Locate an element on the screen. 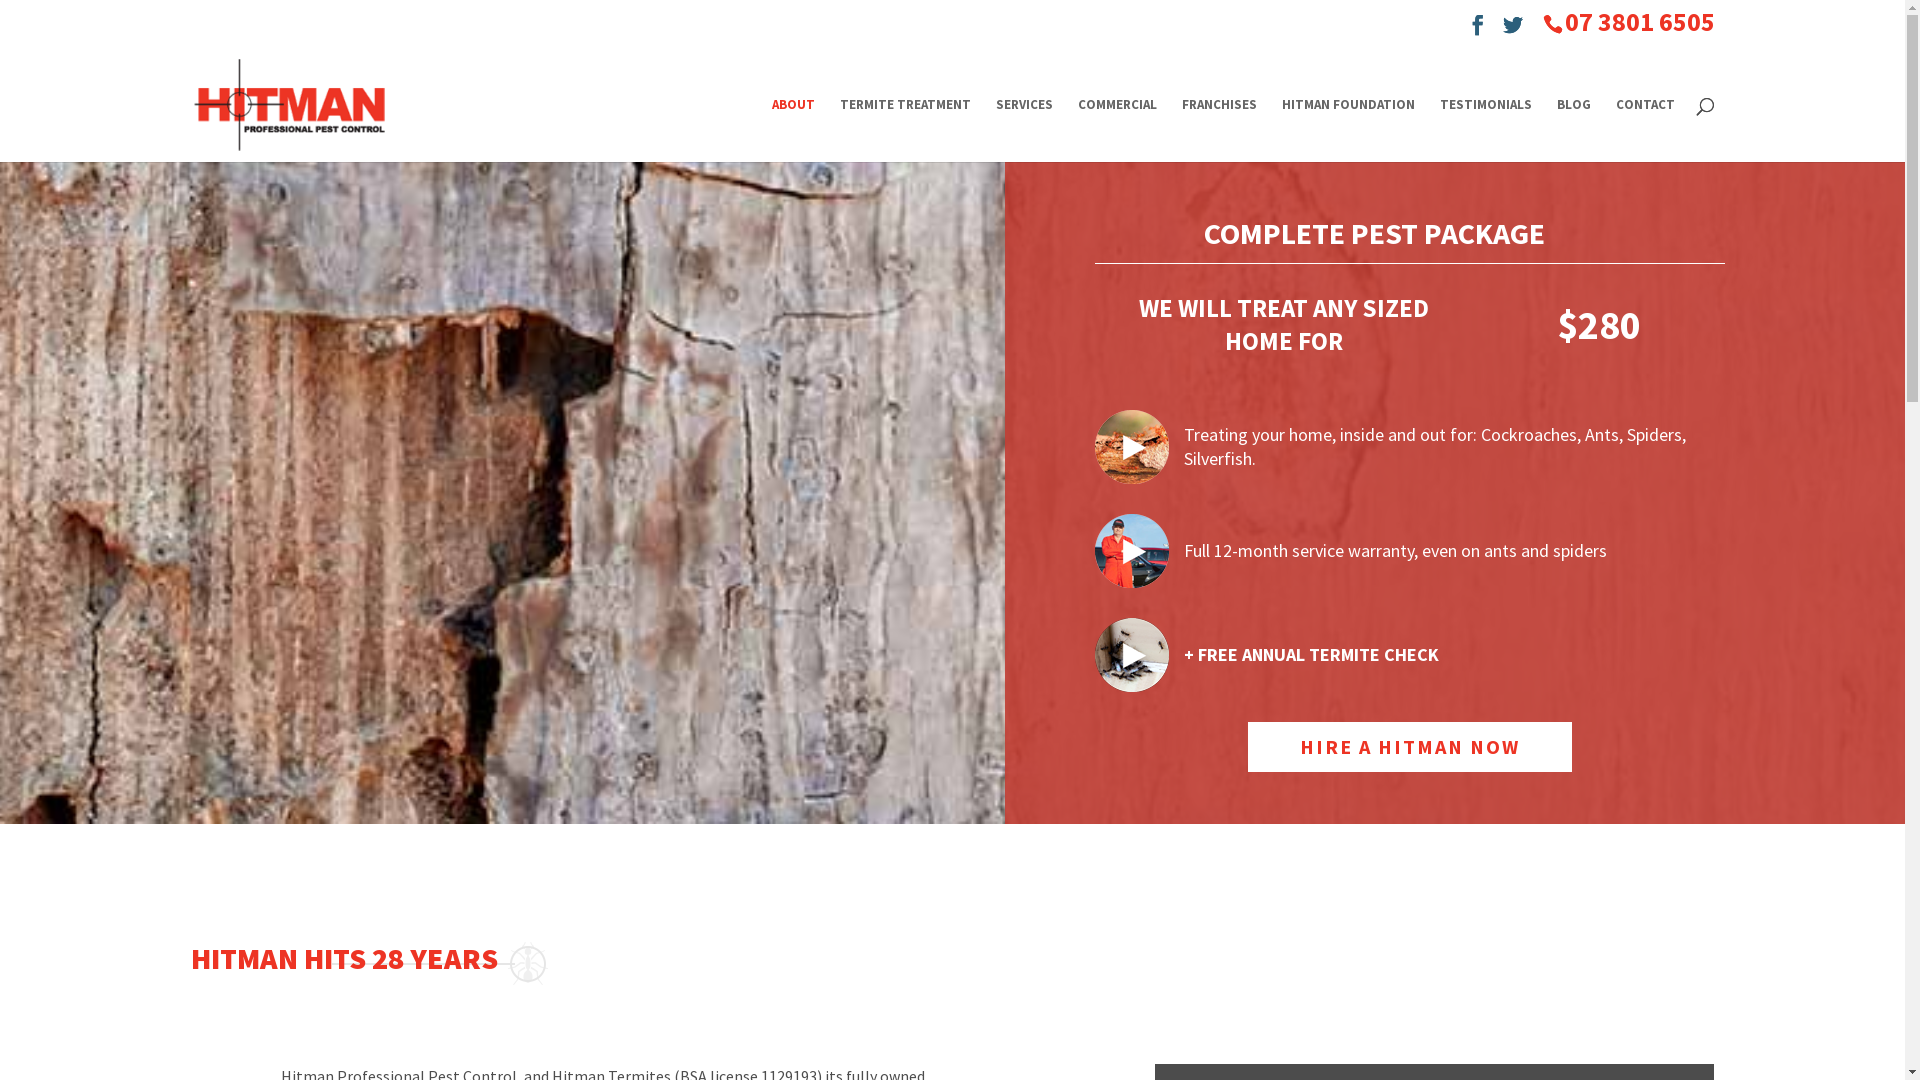 The image size is (1920, 1080). ABOUT is located at coordinates (794, 130).